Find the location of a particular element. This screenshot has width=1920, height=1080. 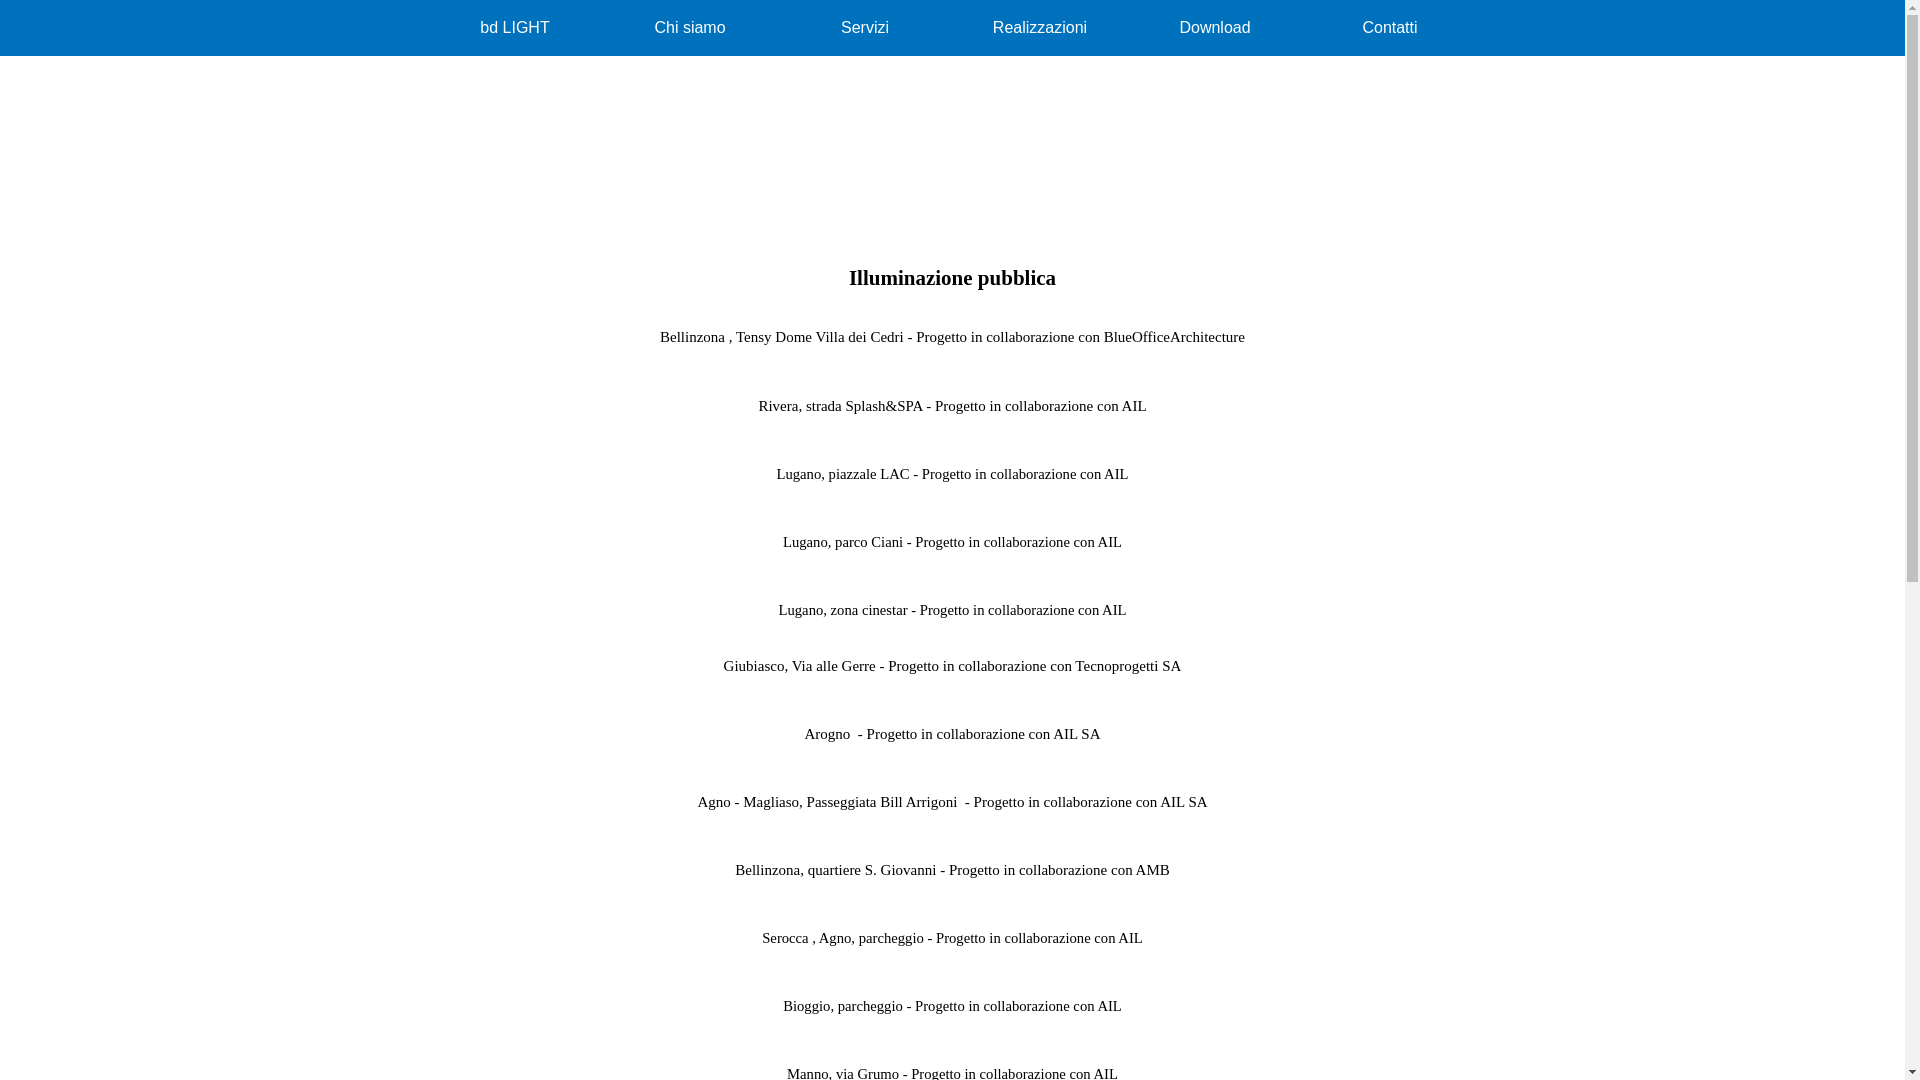

Contatti is located at coordinates (1390, 28).